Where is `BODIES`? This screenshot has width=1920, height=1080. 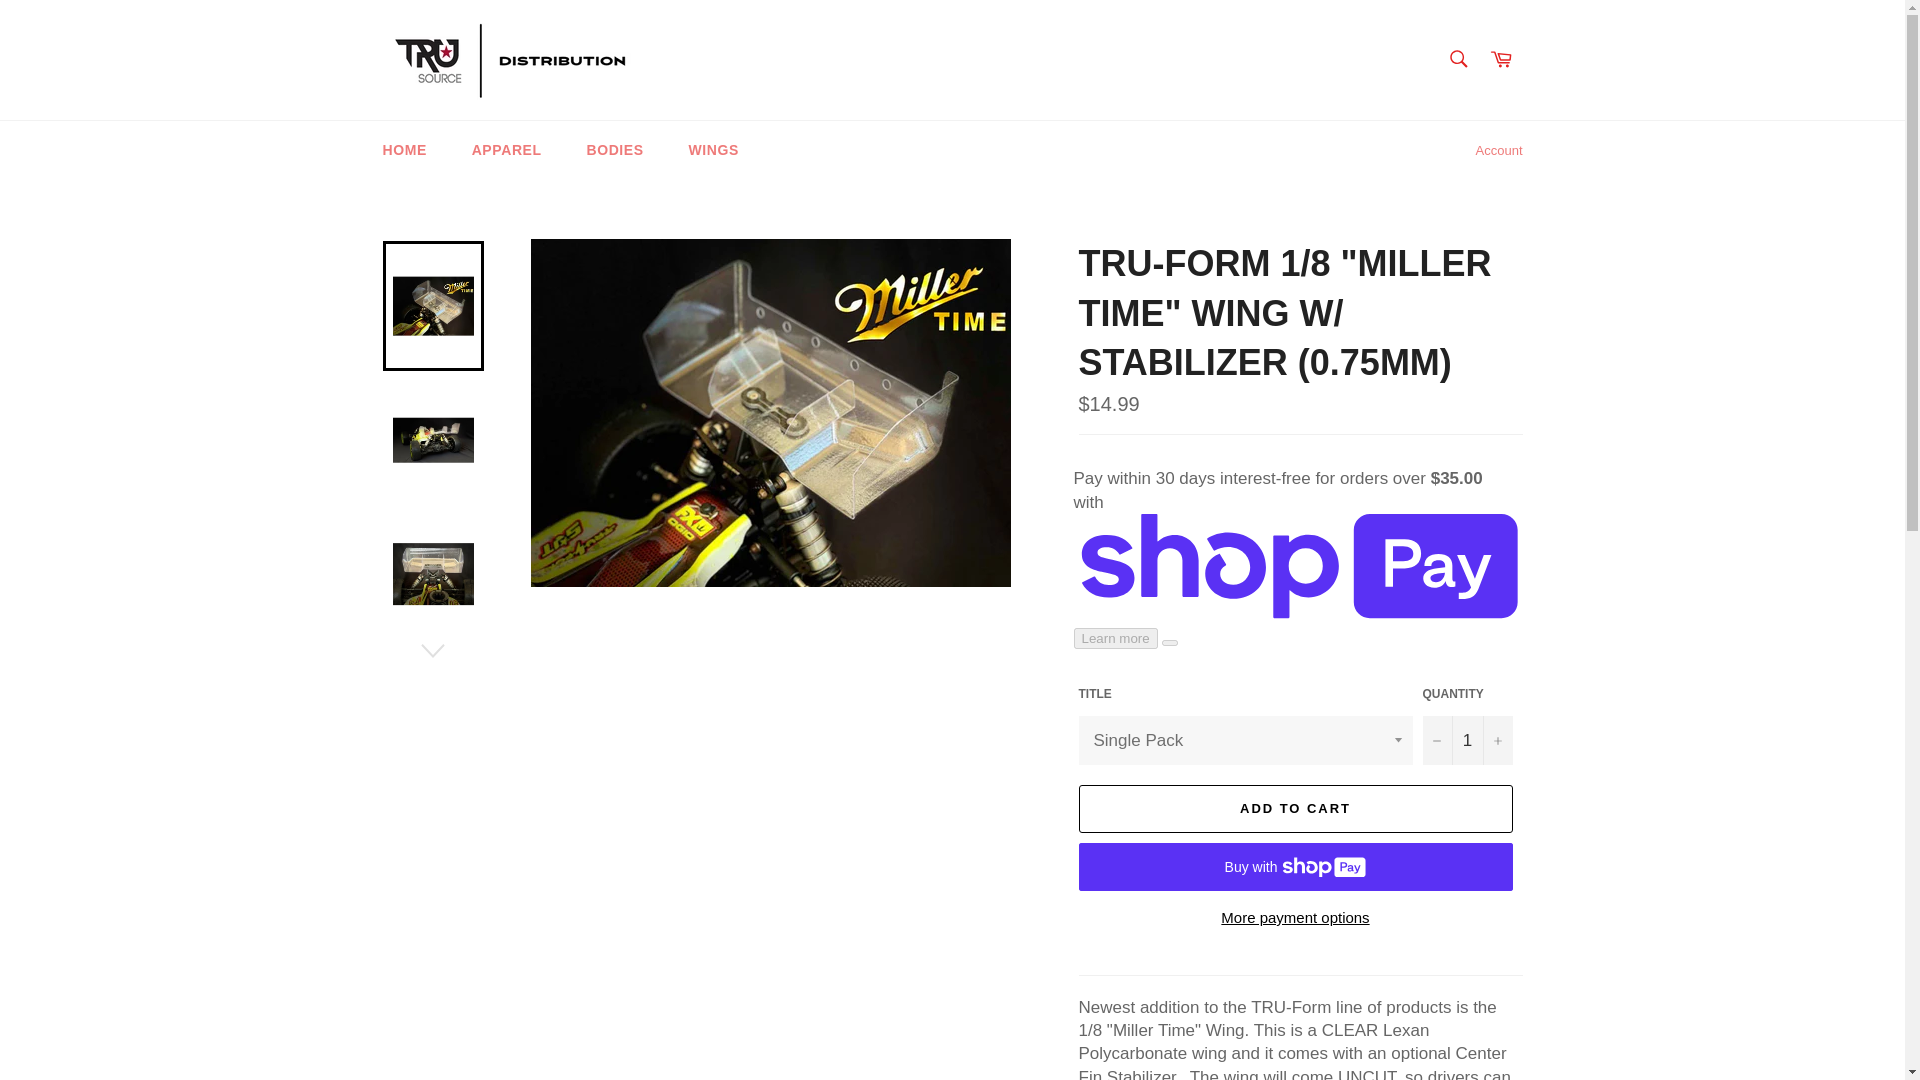 BODIES is located at coordinates (614, 150).